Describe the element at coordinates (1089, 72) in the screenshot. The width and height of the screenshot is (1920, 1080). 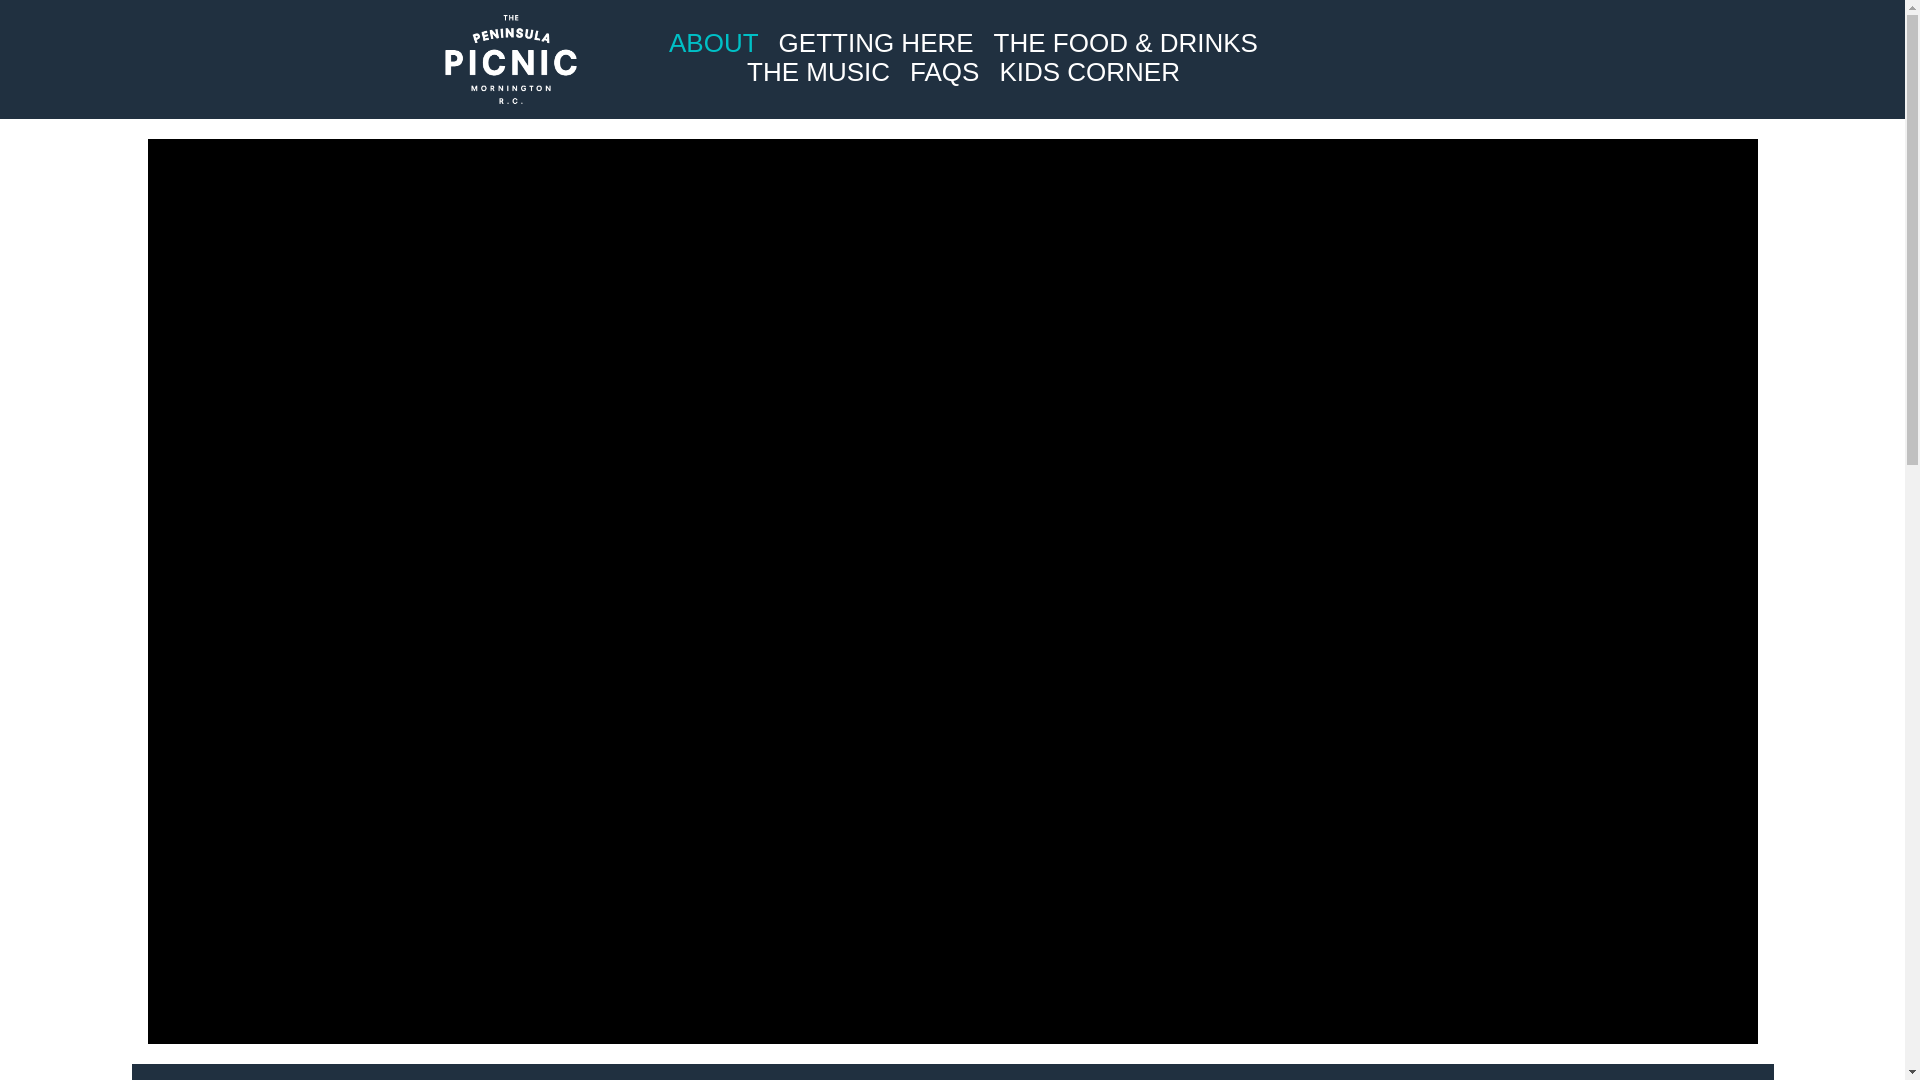
I see `KIDS CORNER` at that location.